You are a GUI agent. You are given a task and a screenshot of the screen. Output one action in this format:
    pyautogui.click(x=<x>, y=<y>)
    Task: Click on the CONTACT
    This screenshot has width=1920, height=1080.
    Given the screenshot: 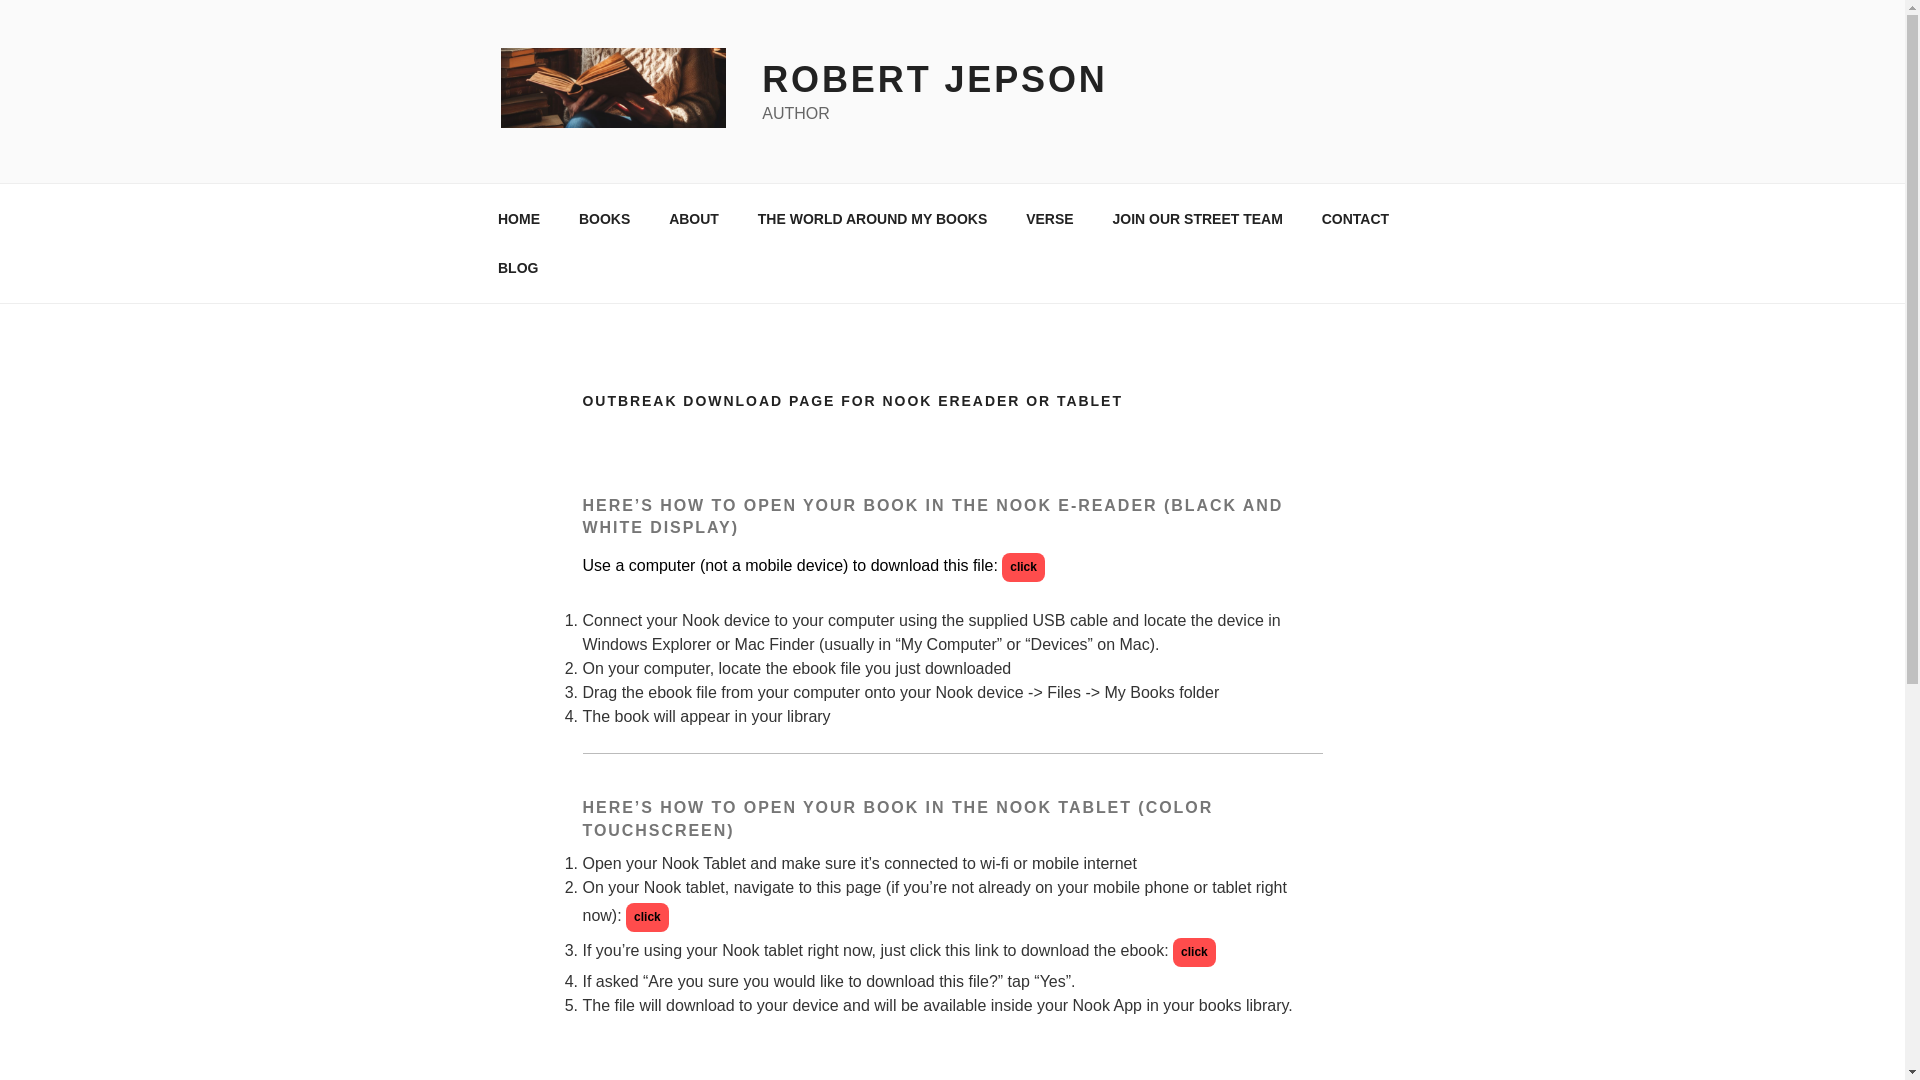 What is the action you would take?
    pyautogui.click(x=1354, y=218)
    